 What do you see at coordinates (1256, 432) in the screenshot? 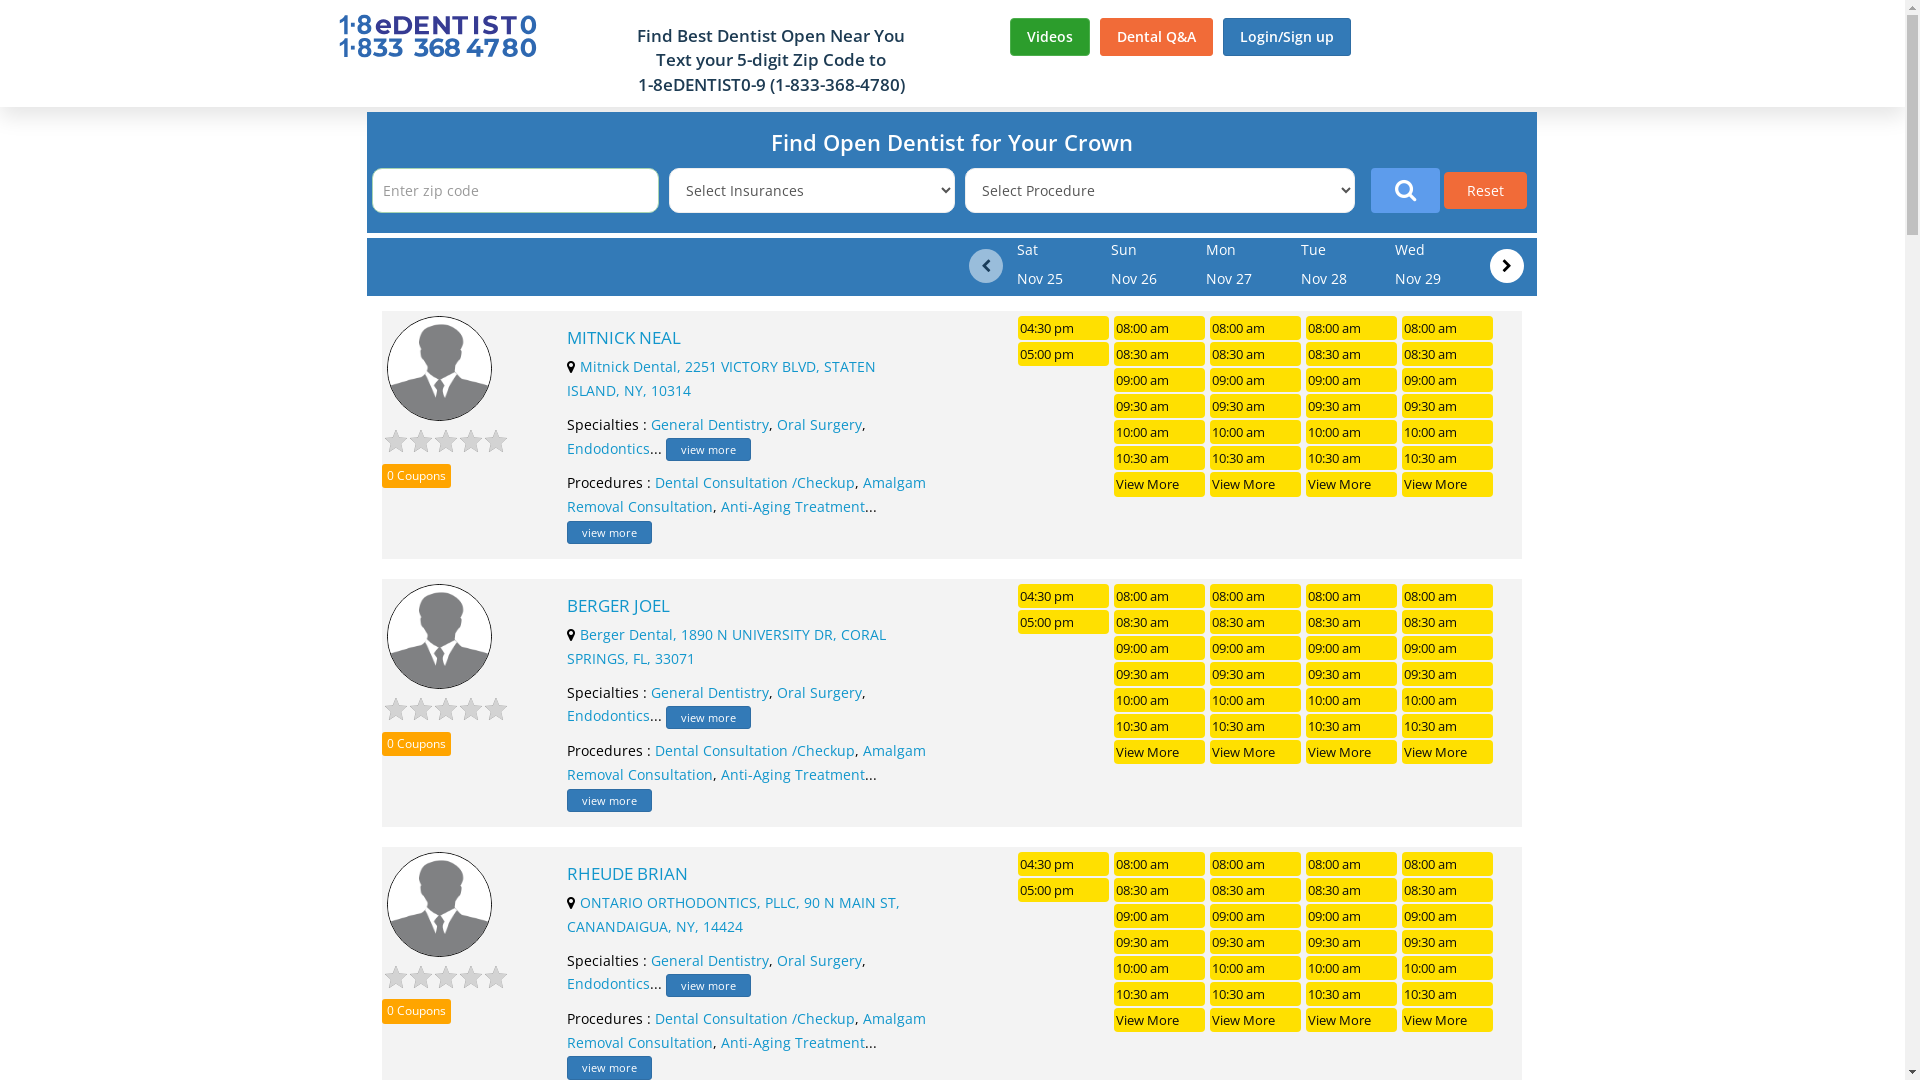
I see `10:00 am` at bounding box center [1256, 432].